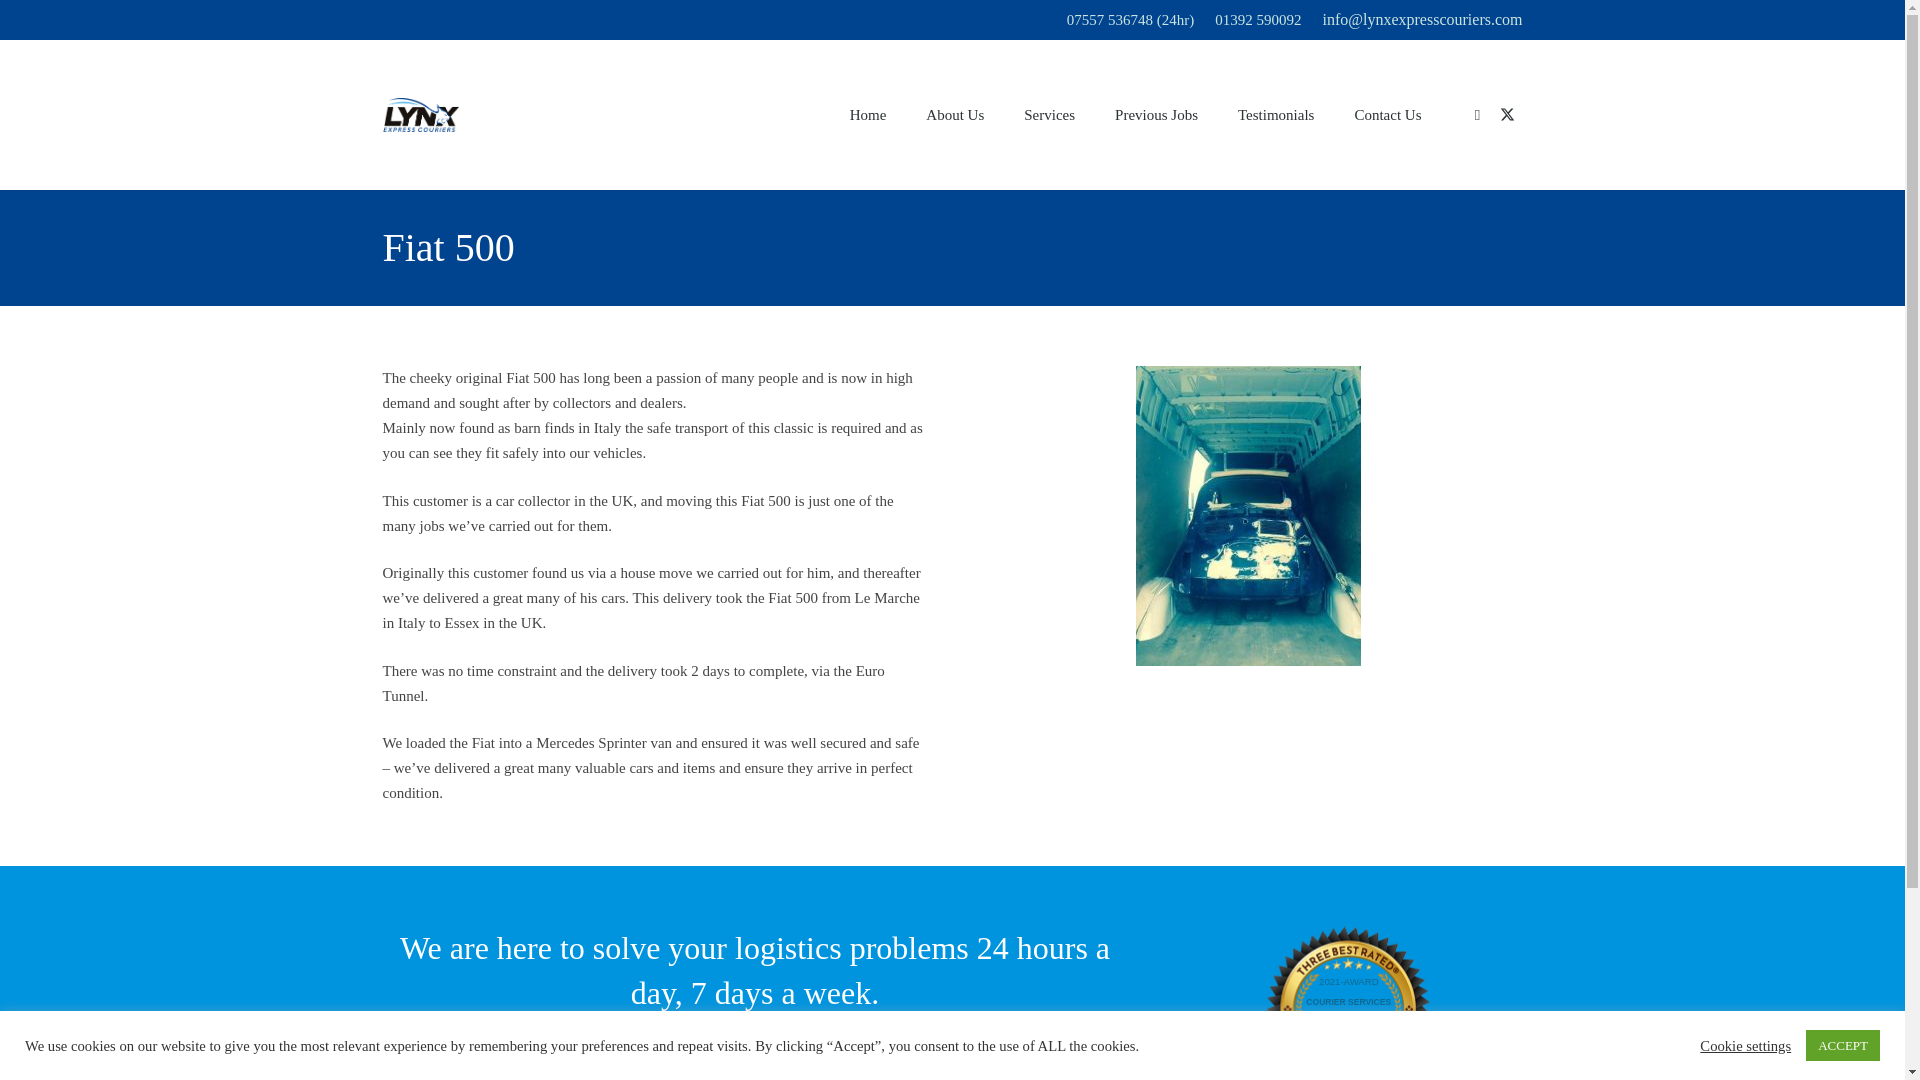 The width and height of the screenshot is (1920, 1080). What do you see at coordinates (420, 115) in the screenshot?
I see `Fiat 500` at bounding box center [420, 115].